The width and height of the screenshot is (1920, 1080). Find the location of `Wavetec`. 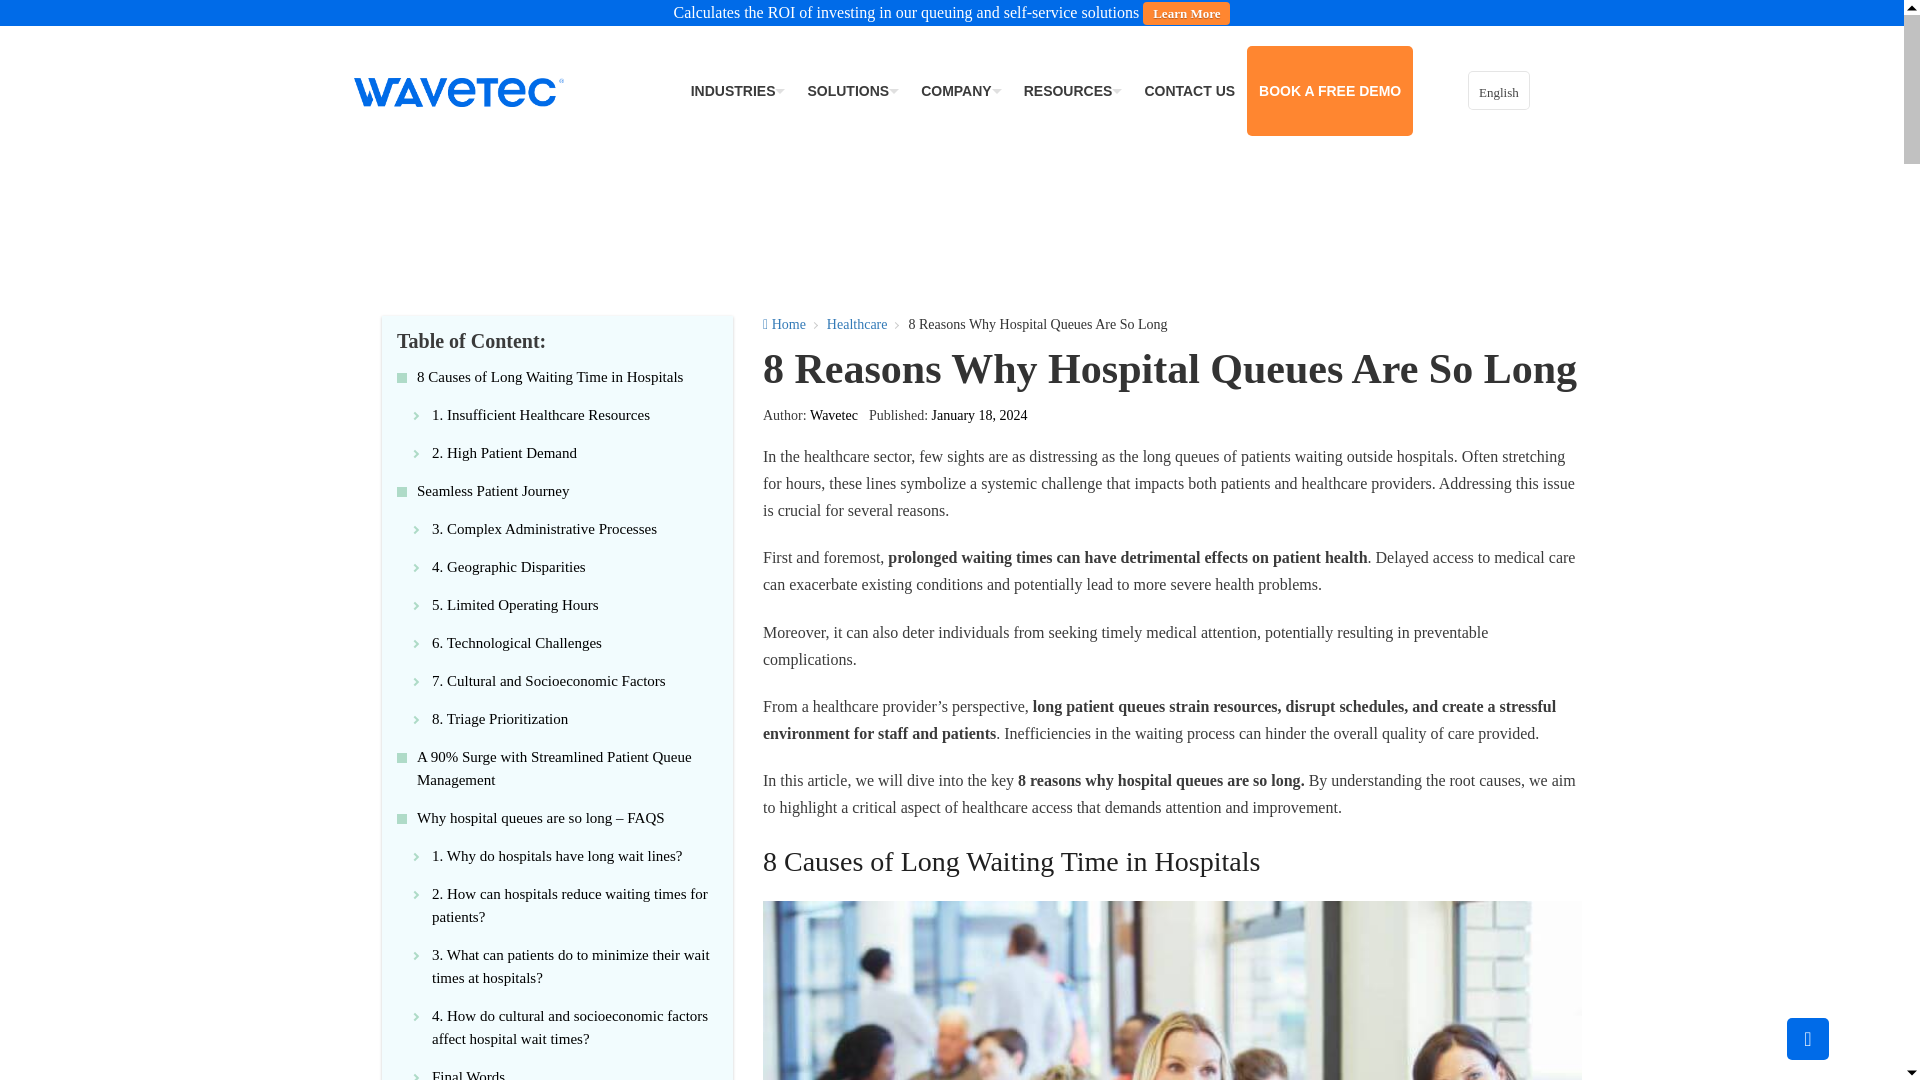

Wavetec is located at coordinates (458, 91).